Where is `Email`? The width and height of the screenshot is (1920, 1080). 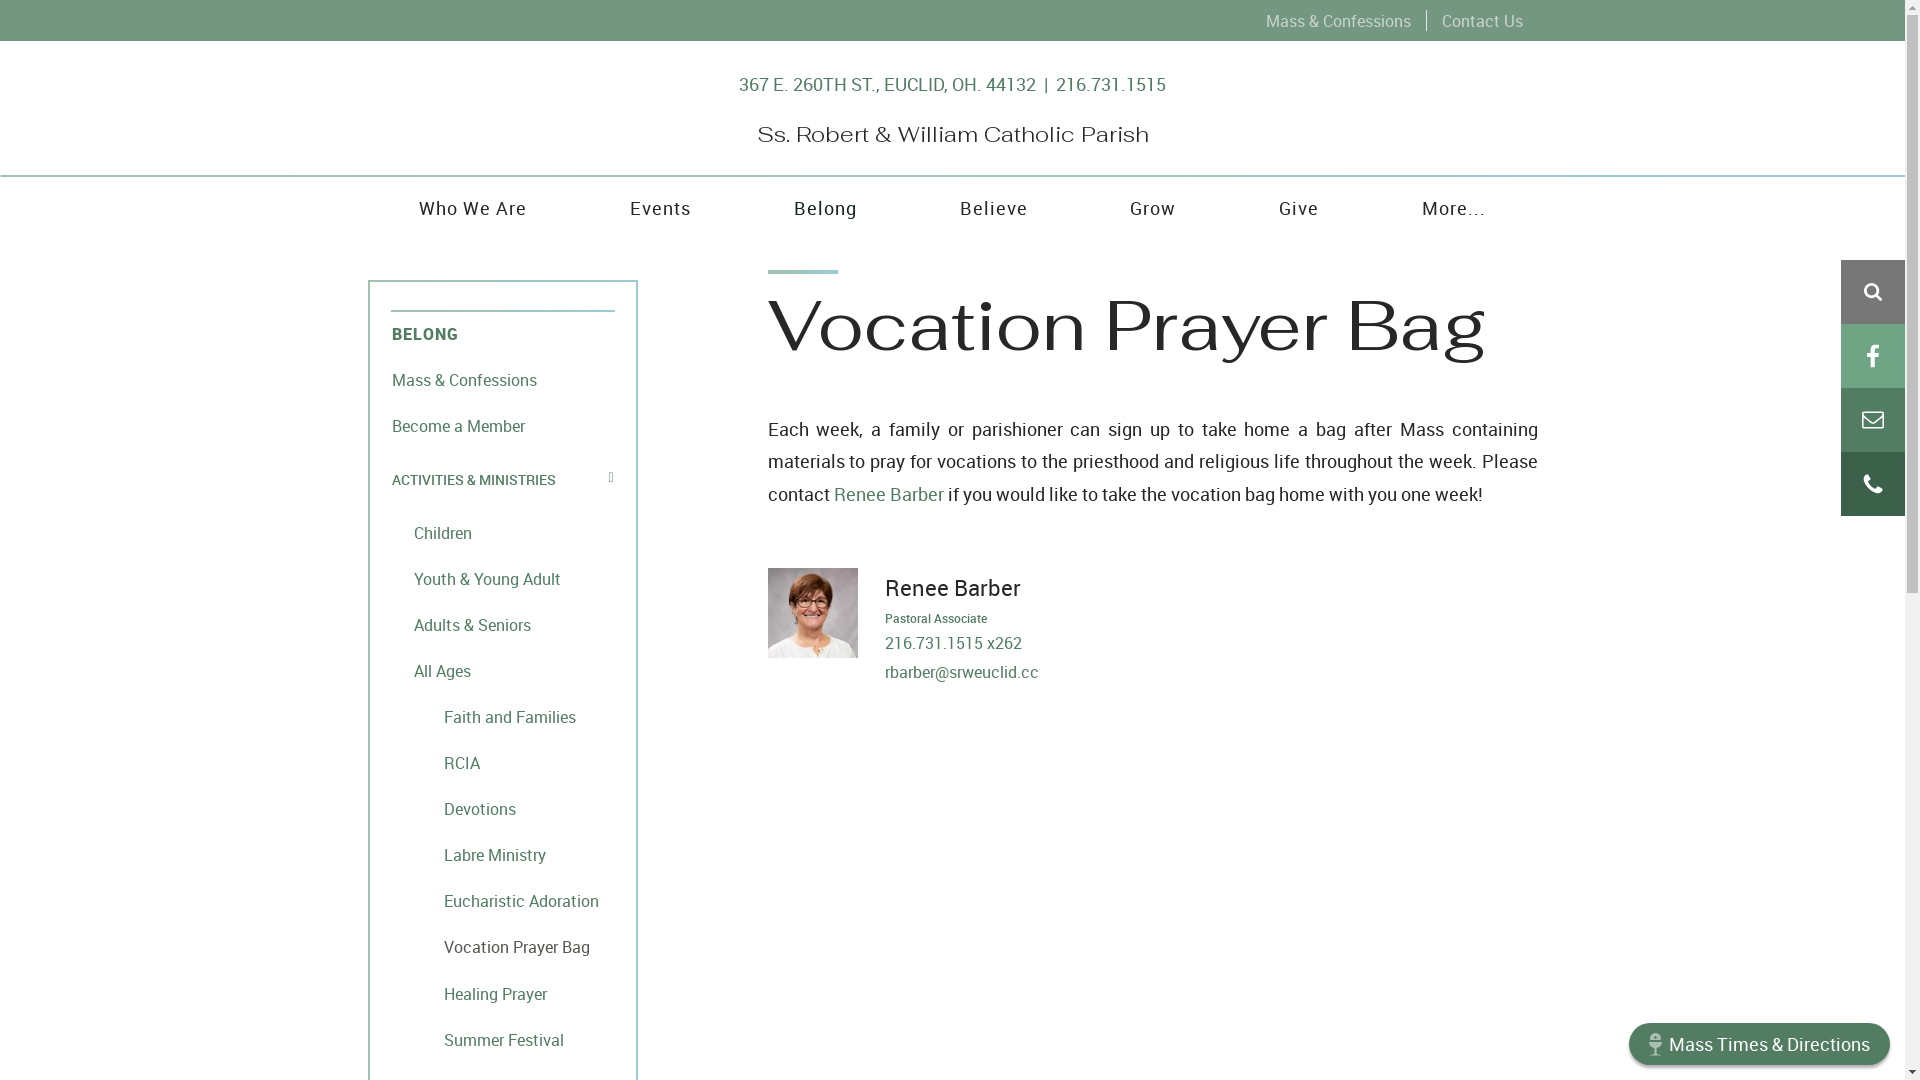
Email is located at coordinates (1873, 420).